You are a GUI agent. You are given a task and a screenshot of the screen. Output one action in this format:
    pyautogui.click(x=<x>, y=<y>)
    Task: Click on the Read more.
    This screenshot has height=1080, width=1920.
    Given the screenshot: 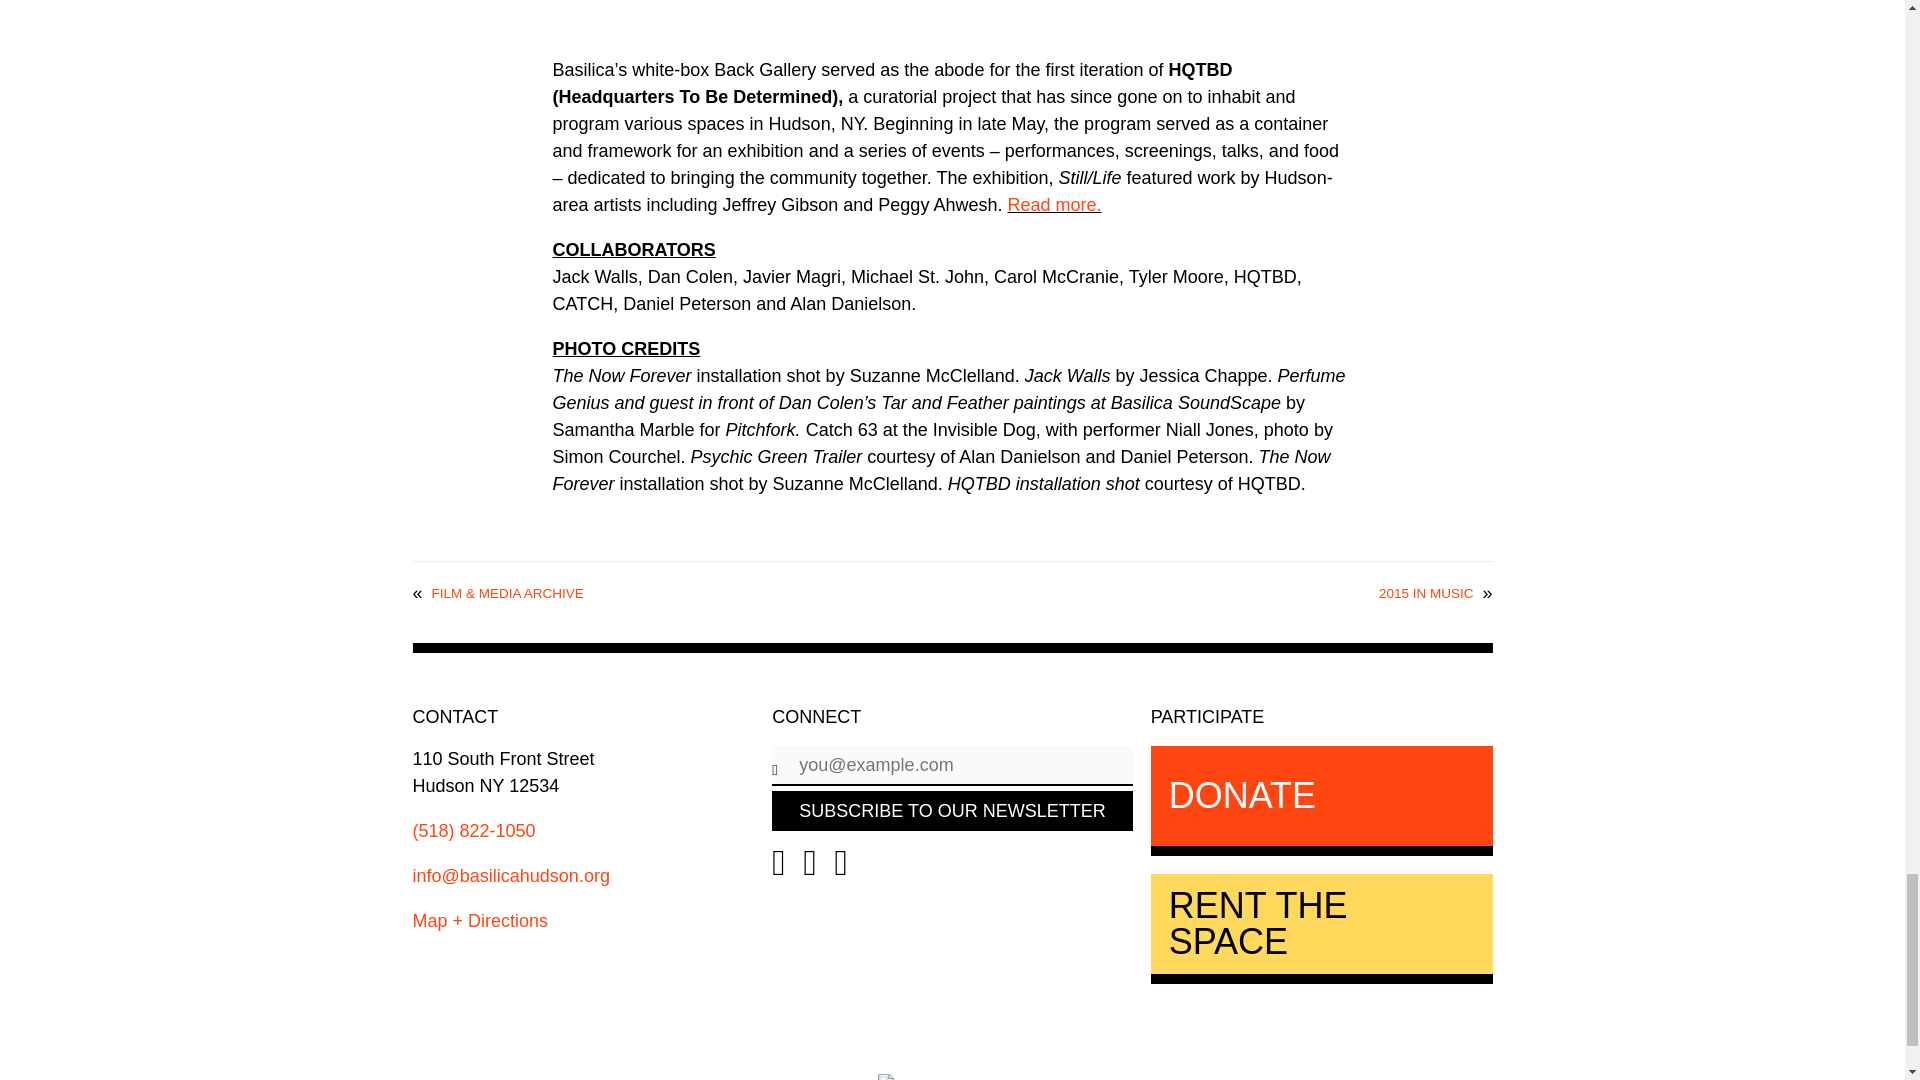 What is the action you would take?
    pyautogui.click(x=1053, y=204)
    